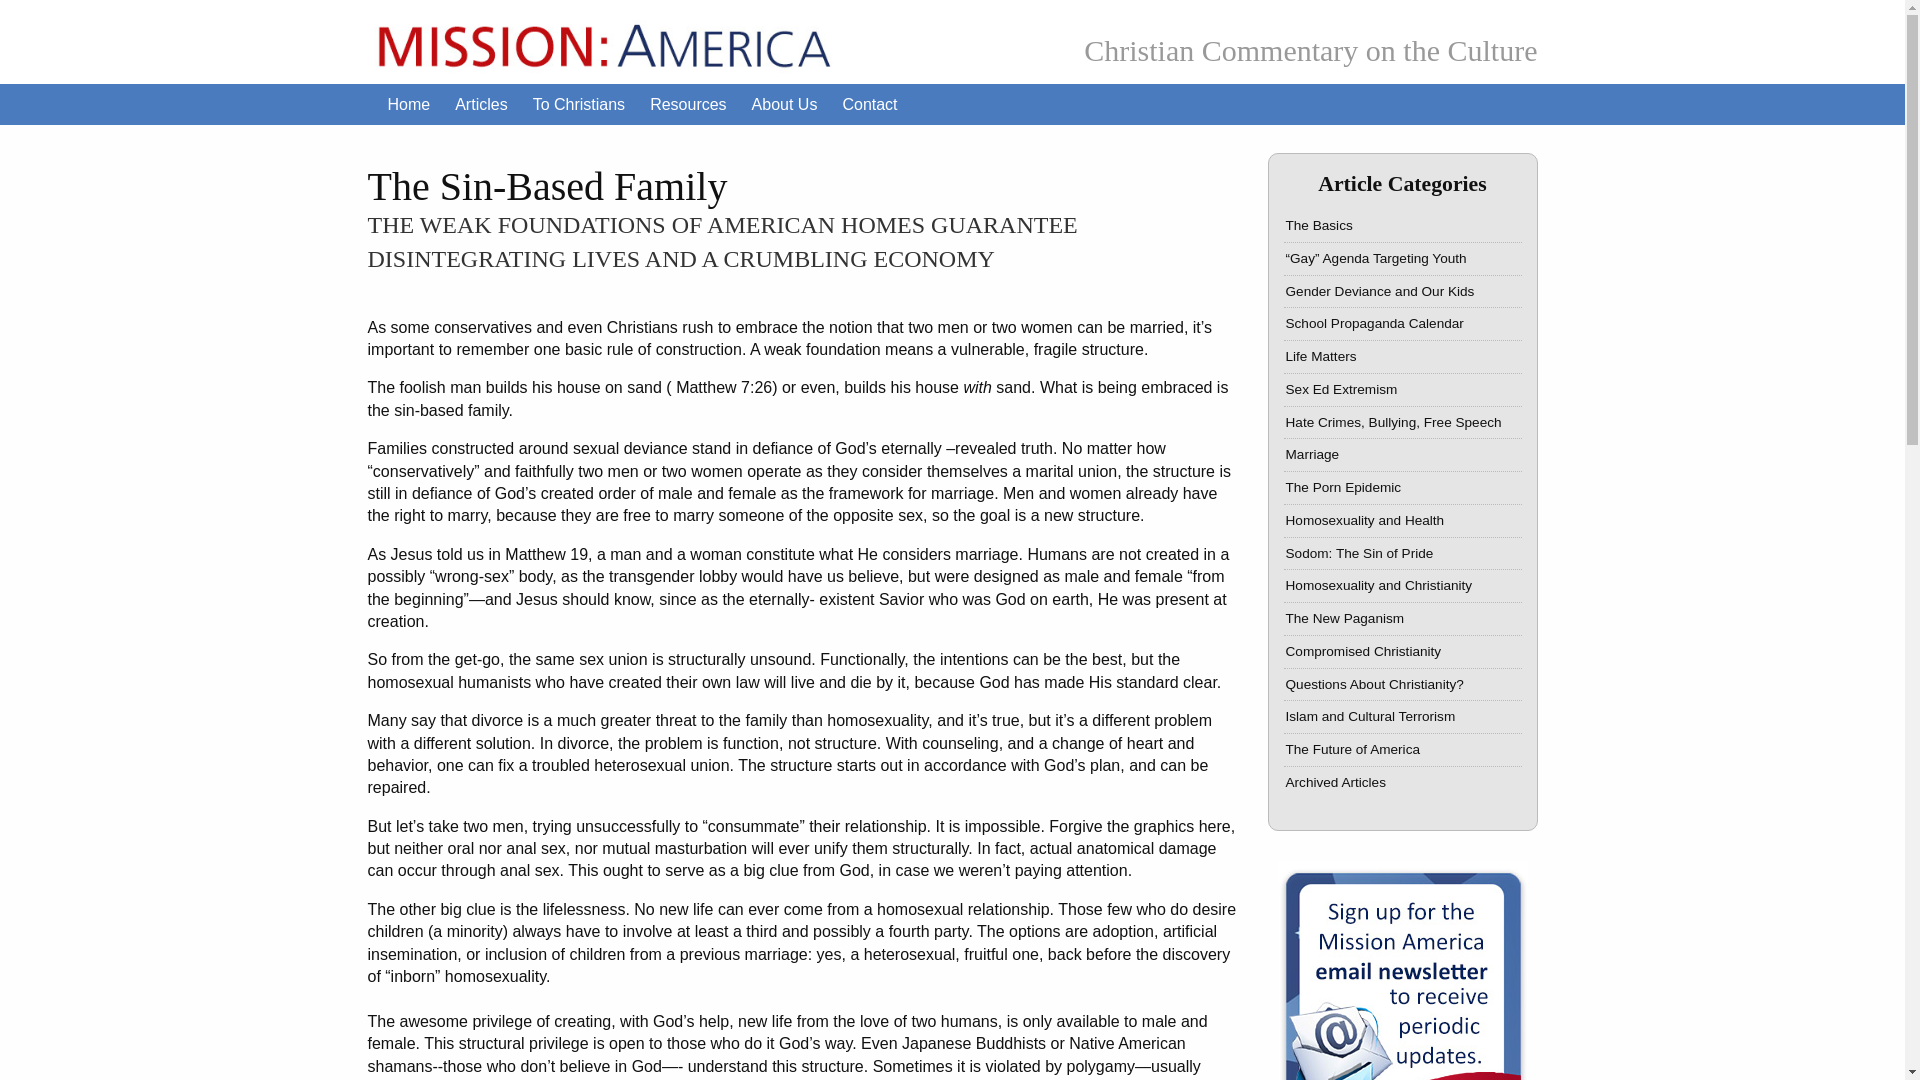 This screenshot has height=1080, width=1920. I want to click on Home, so click(410, 105).